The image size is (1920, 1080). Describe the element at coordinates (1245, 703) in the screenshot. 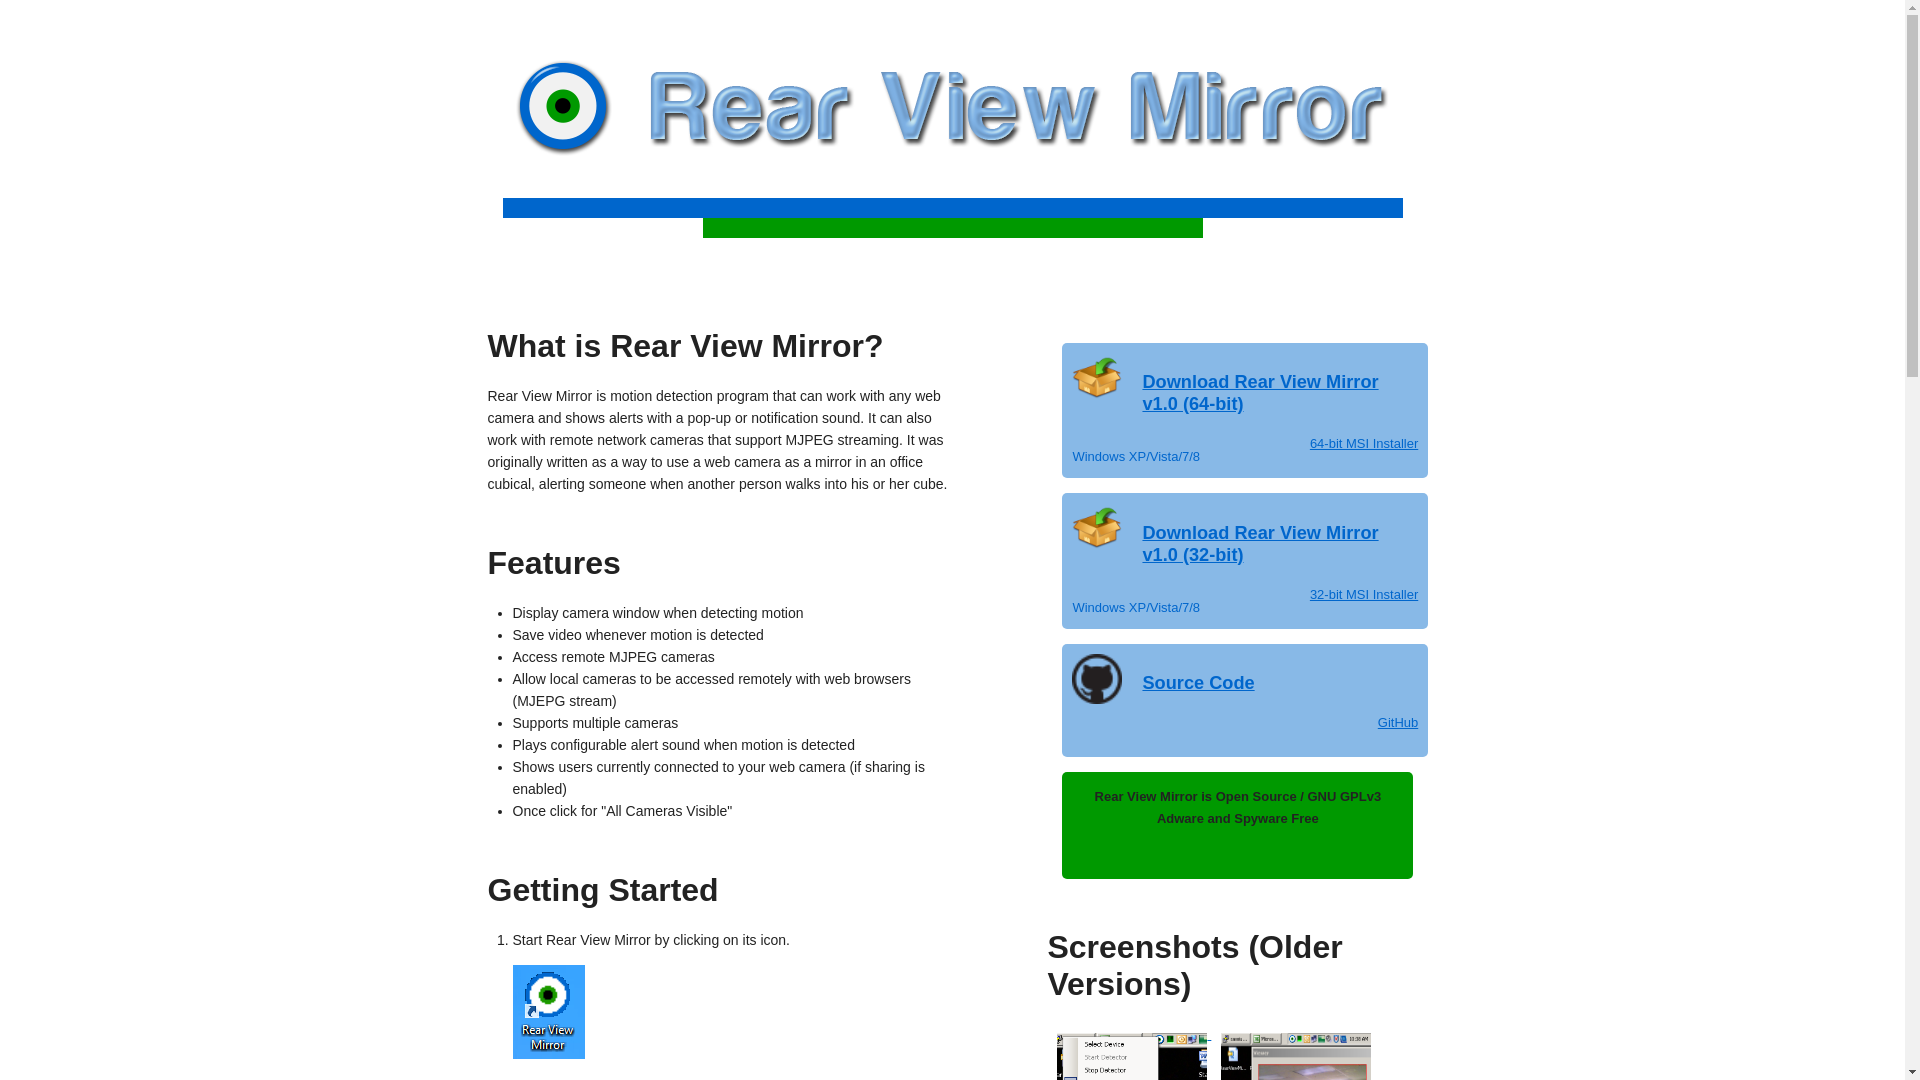

I see `Source Code
GitHub` at that location.